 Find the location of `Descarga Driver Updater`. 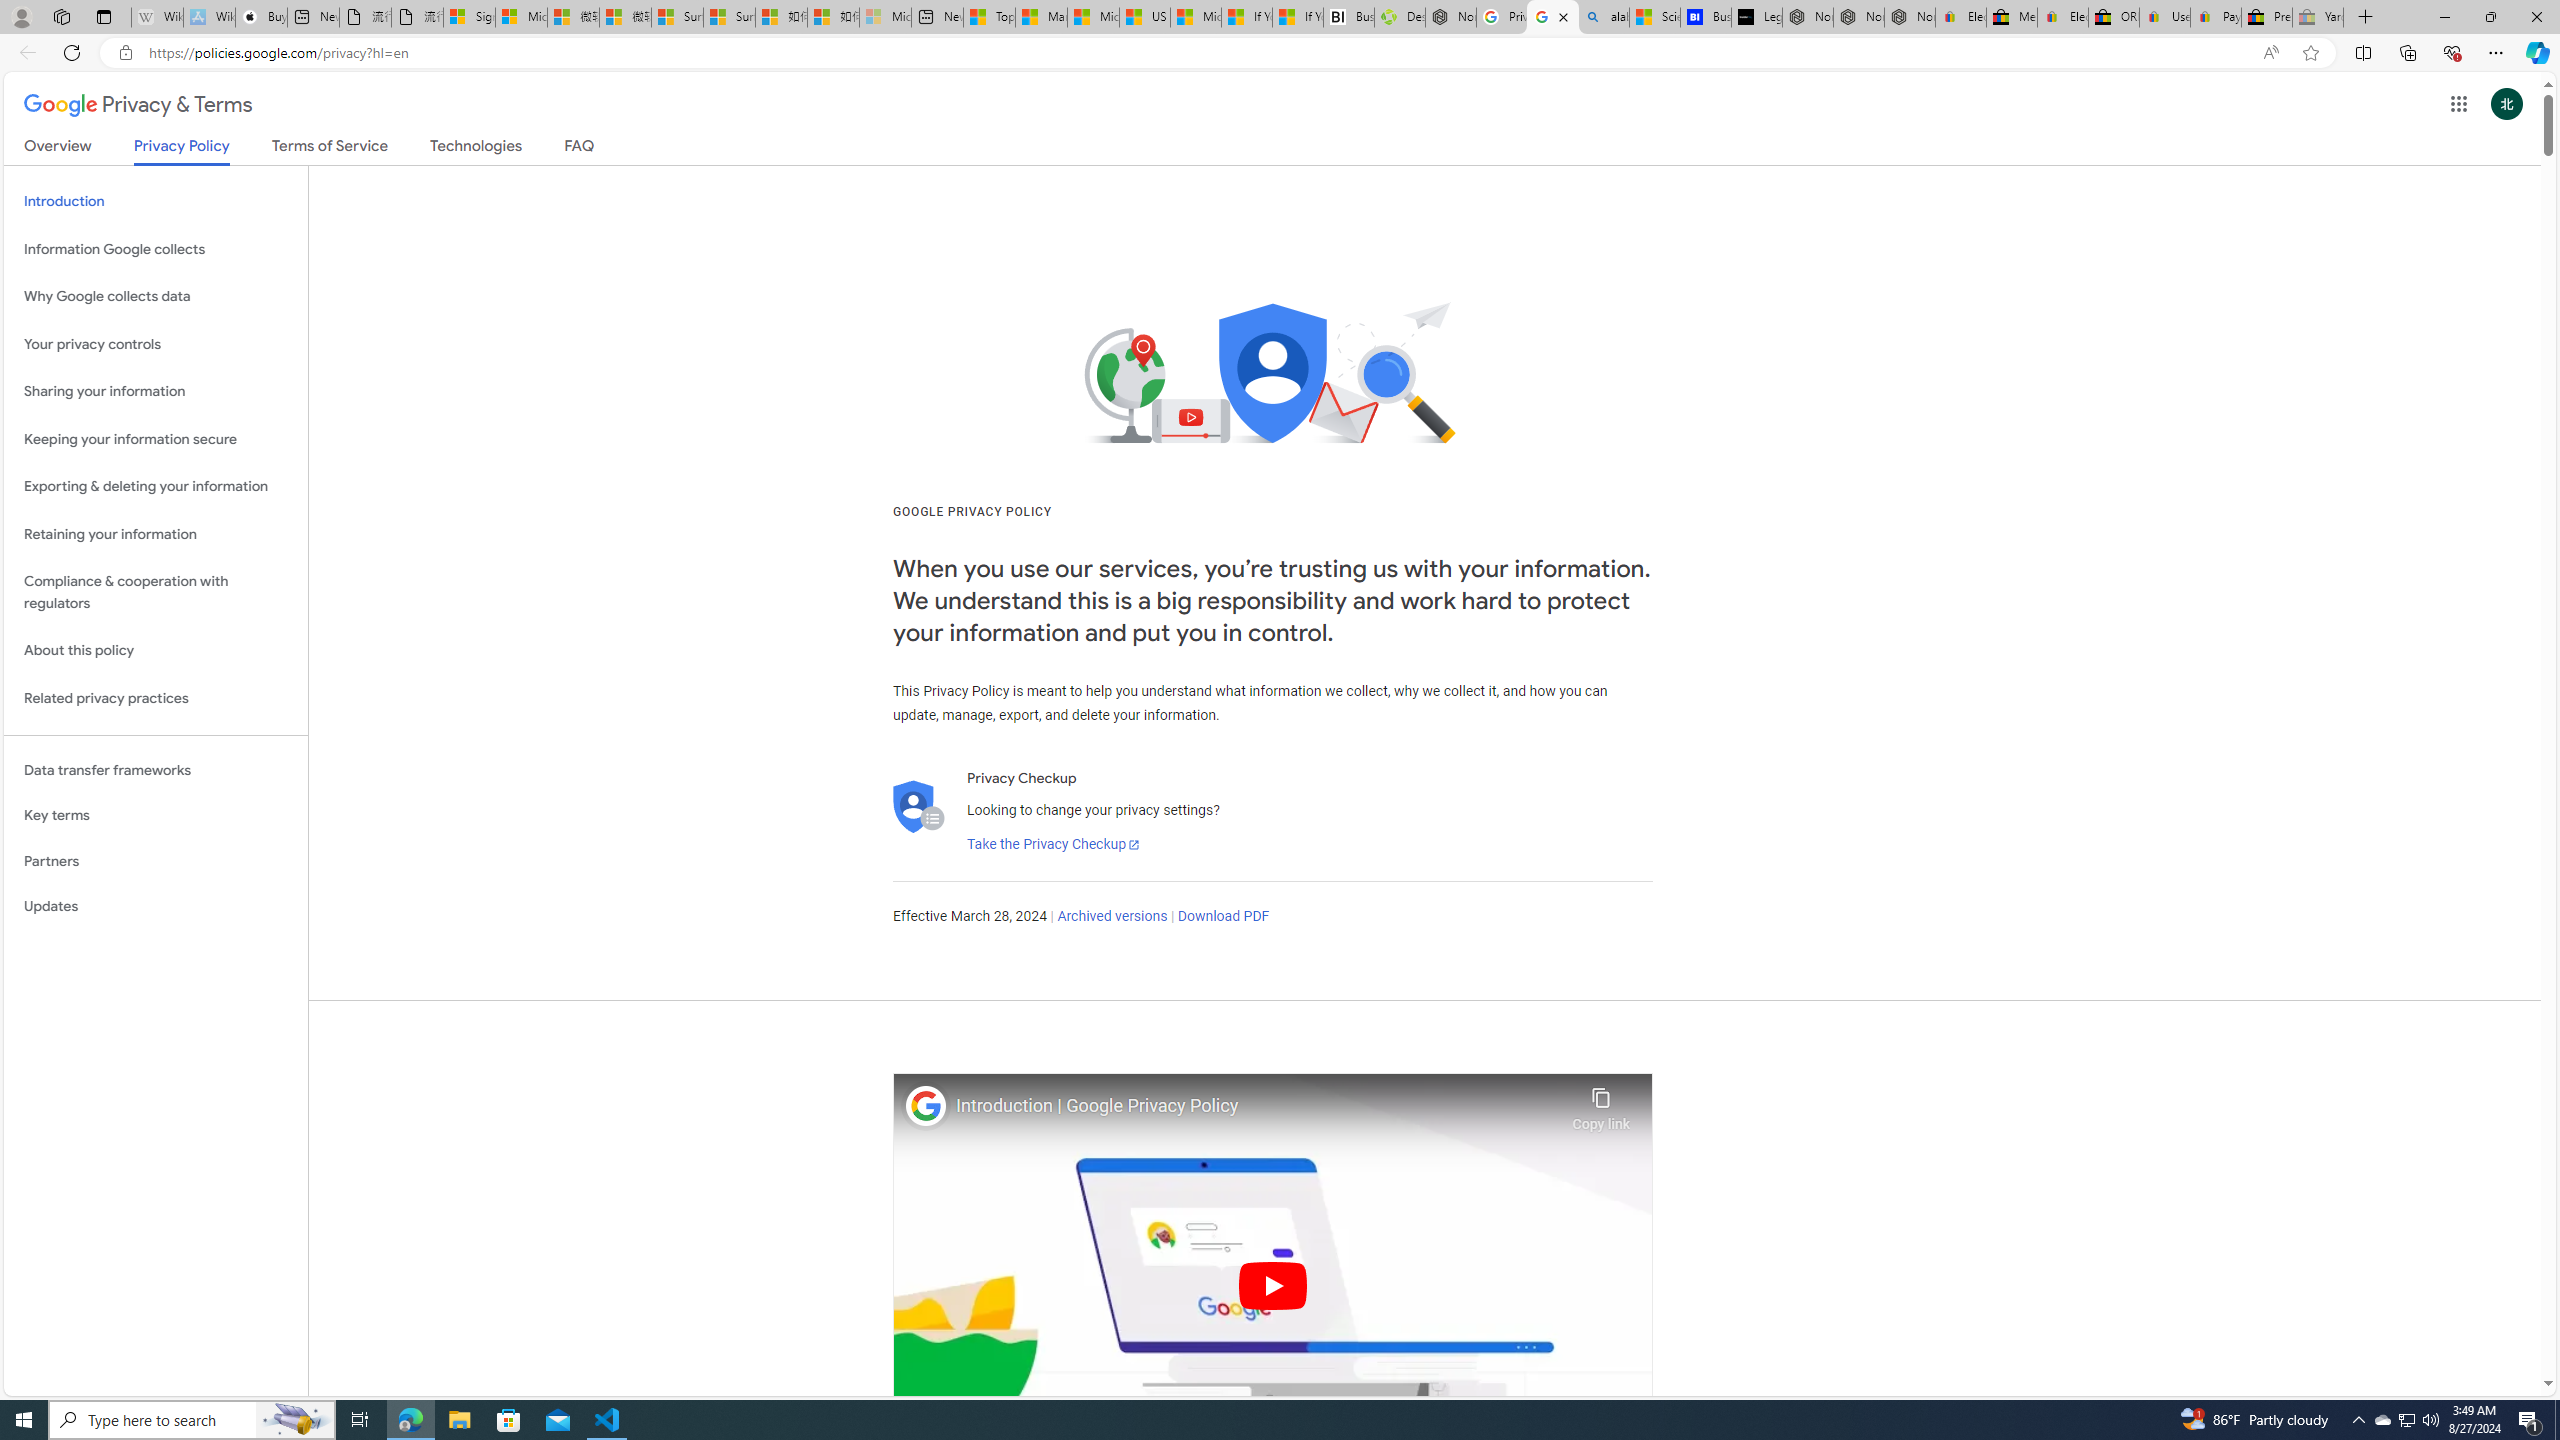

Descarga Driver Updater is located at coordinates (1400, 17).